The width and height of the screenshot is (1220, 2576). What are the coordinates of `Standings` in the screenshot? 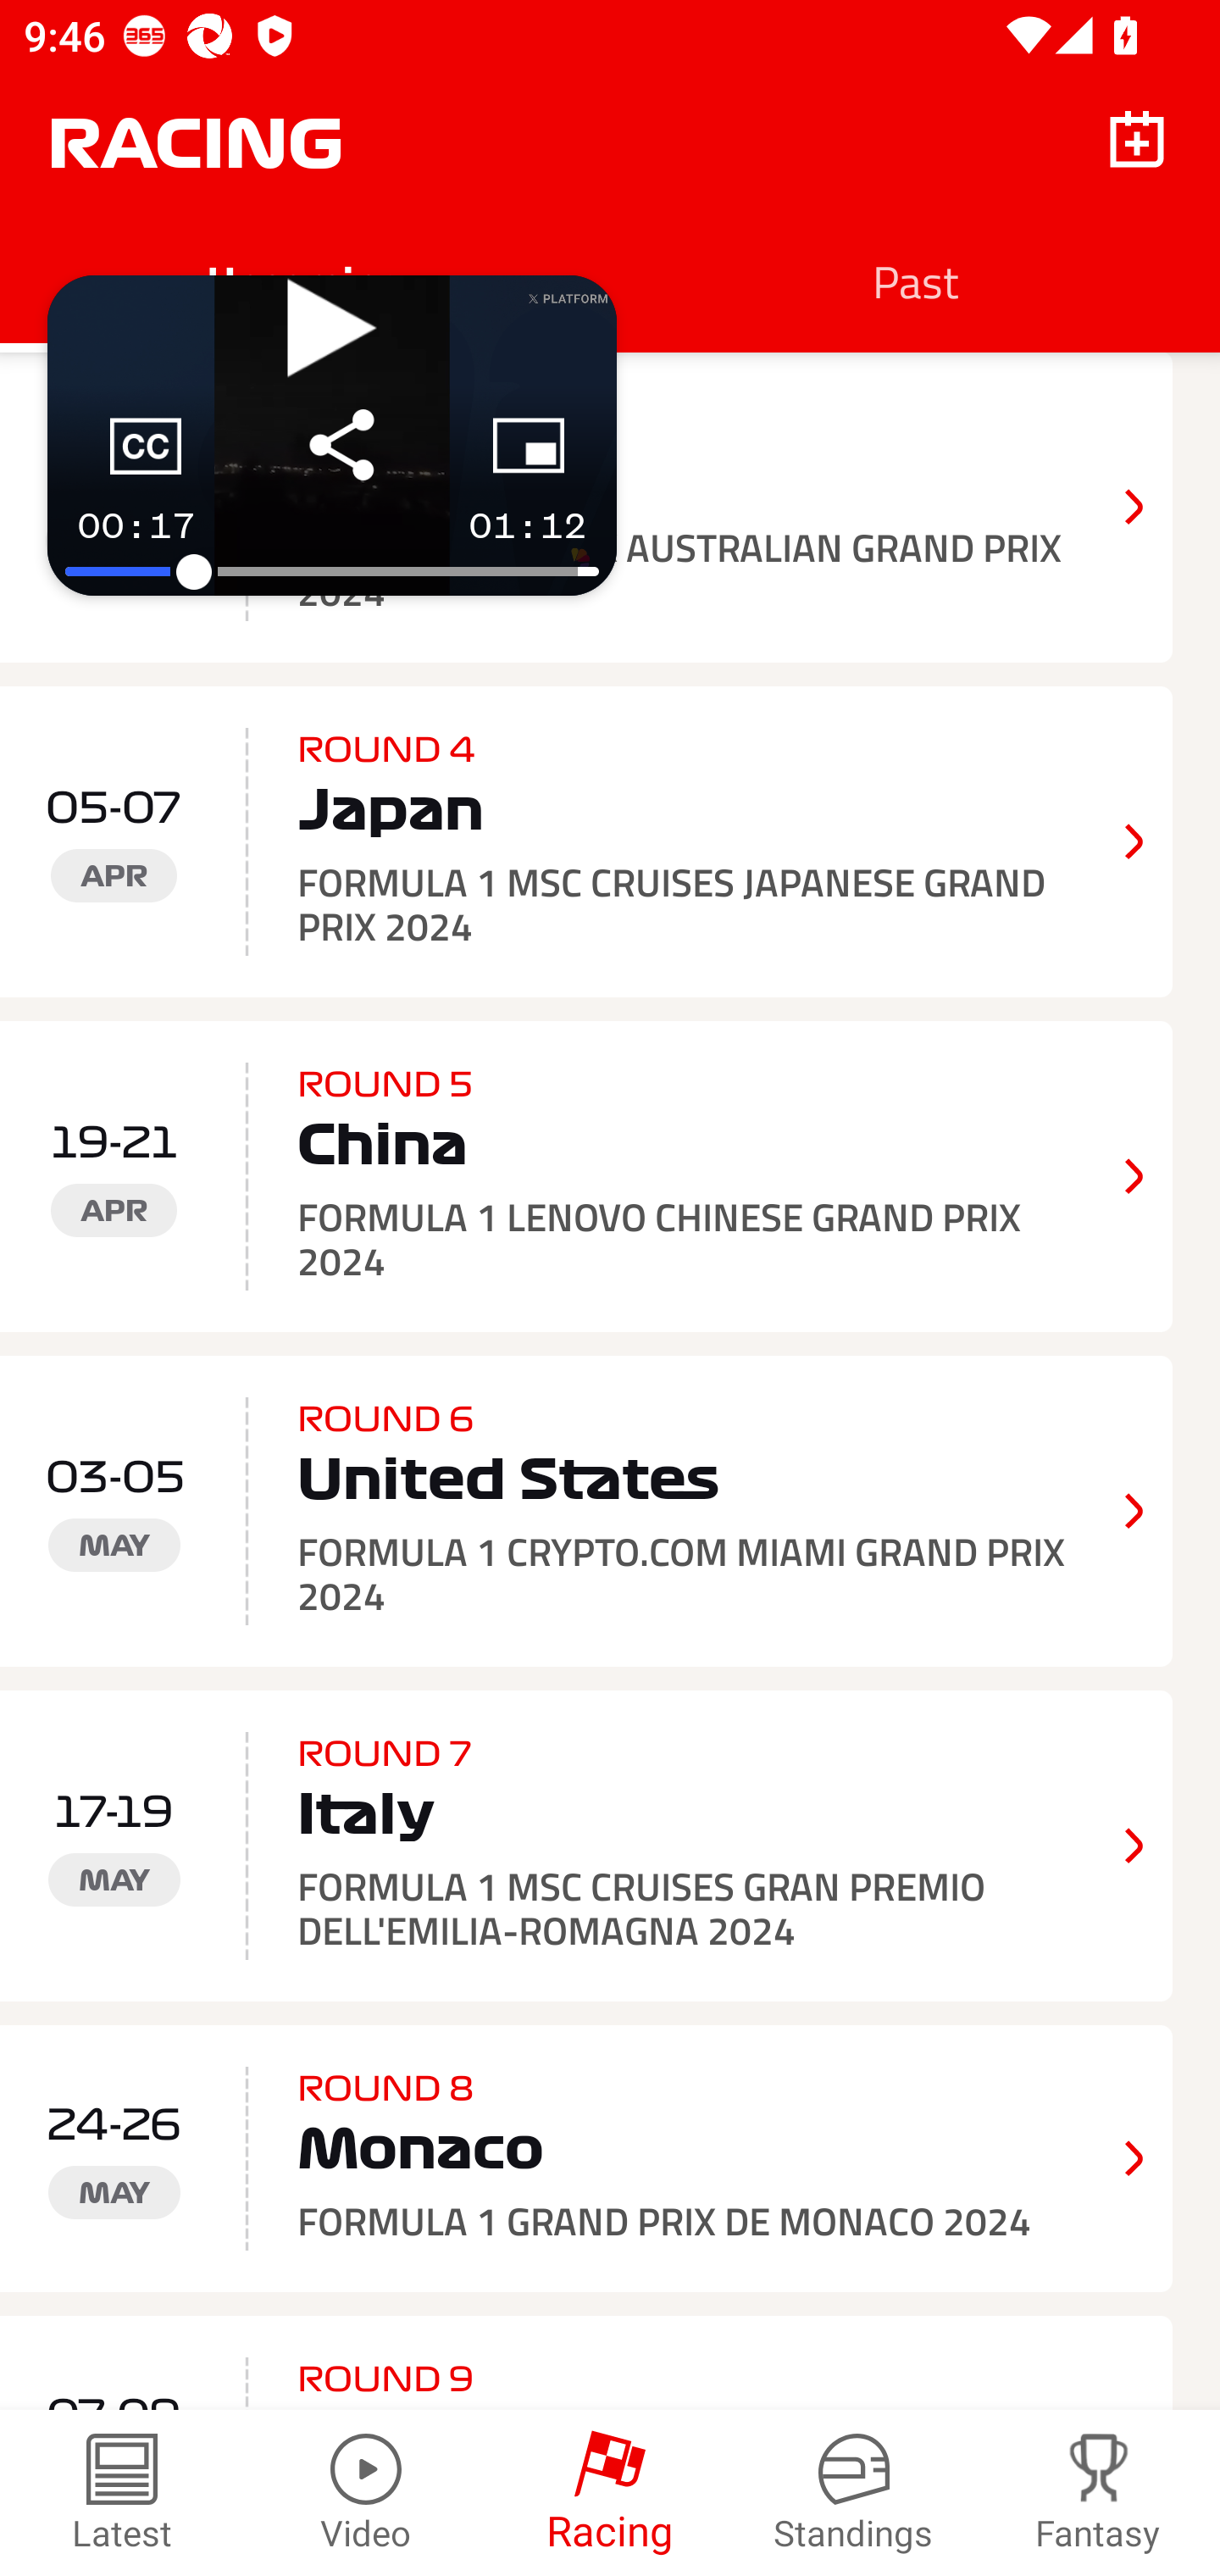 It's located at (854, 2493).